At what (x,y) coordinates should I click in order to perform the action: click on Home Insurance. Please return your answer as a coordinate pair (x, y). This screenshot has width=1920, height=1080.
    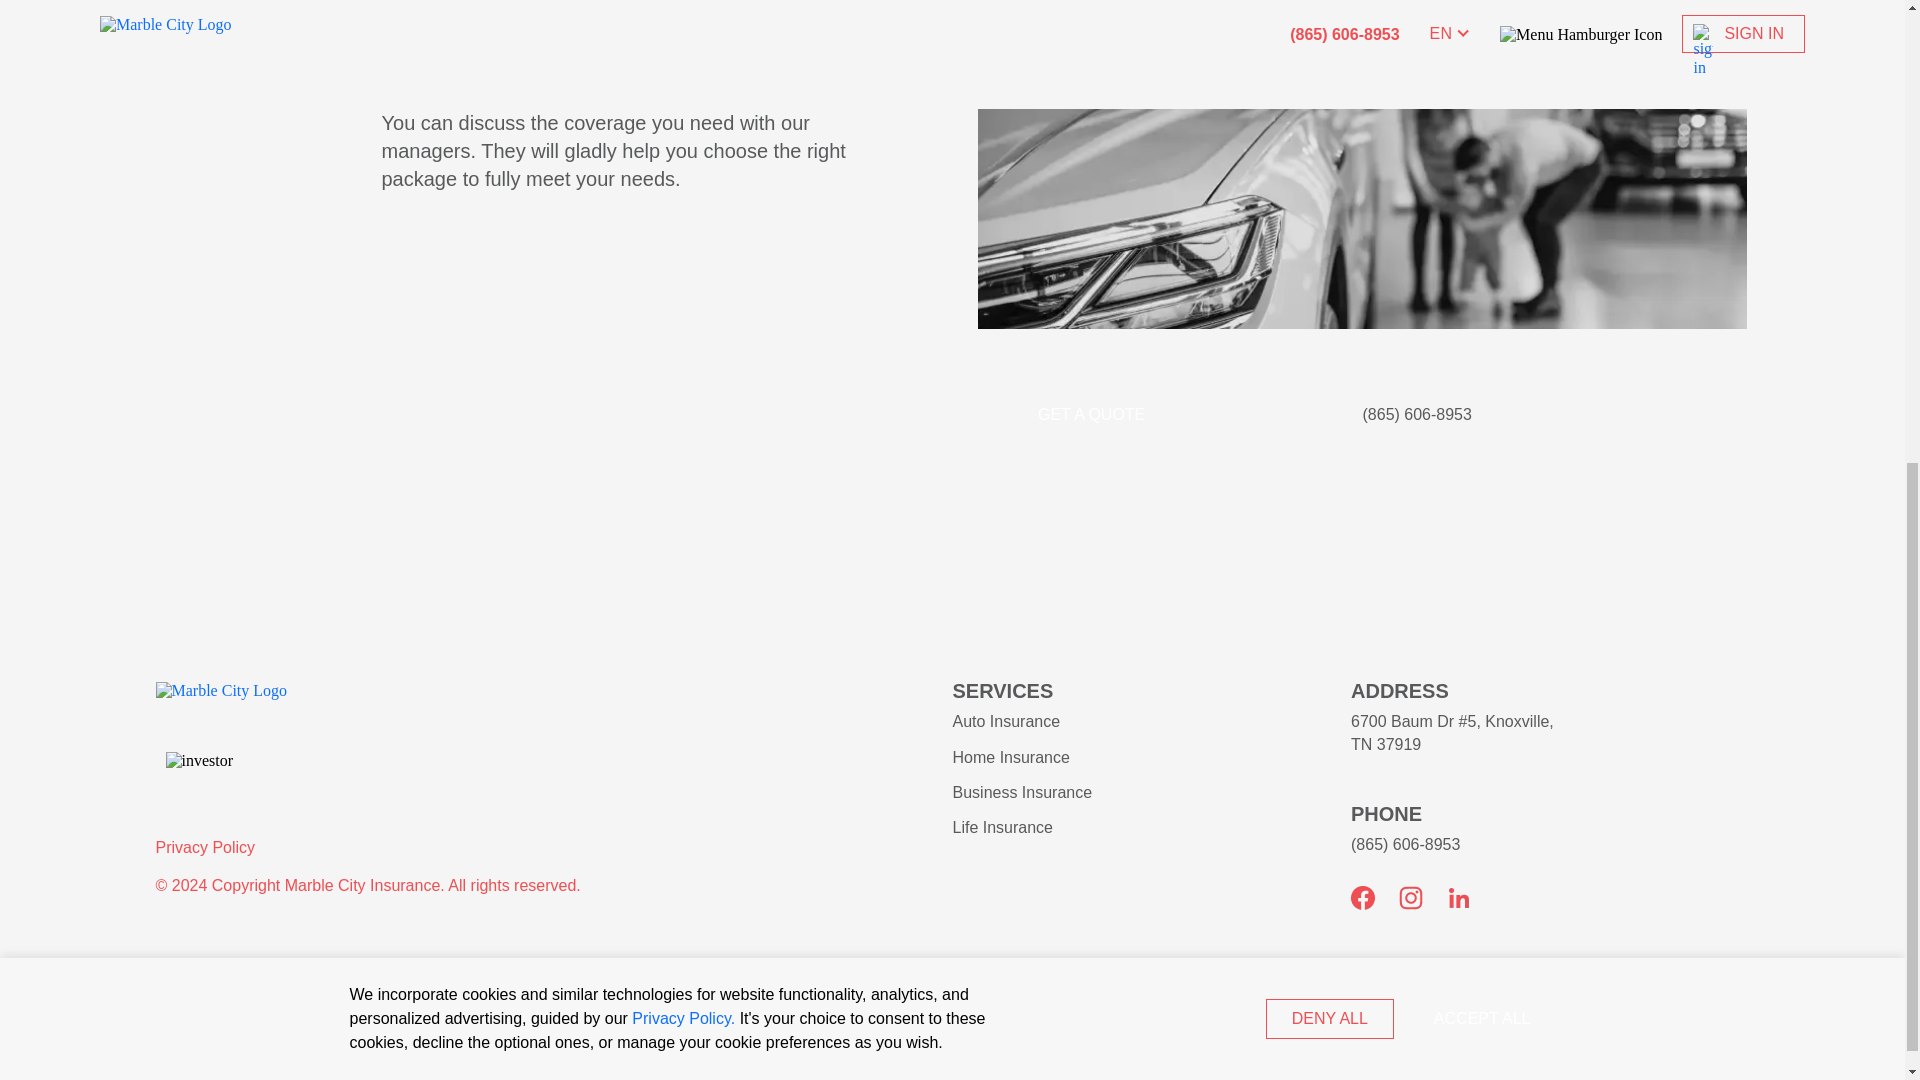
    Looking at the image, I should click on (1010, 757).